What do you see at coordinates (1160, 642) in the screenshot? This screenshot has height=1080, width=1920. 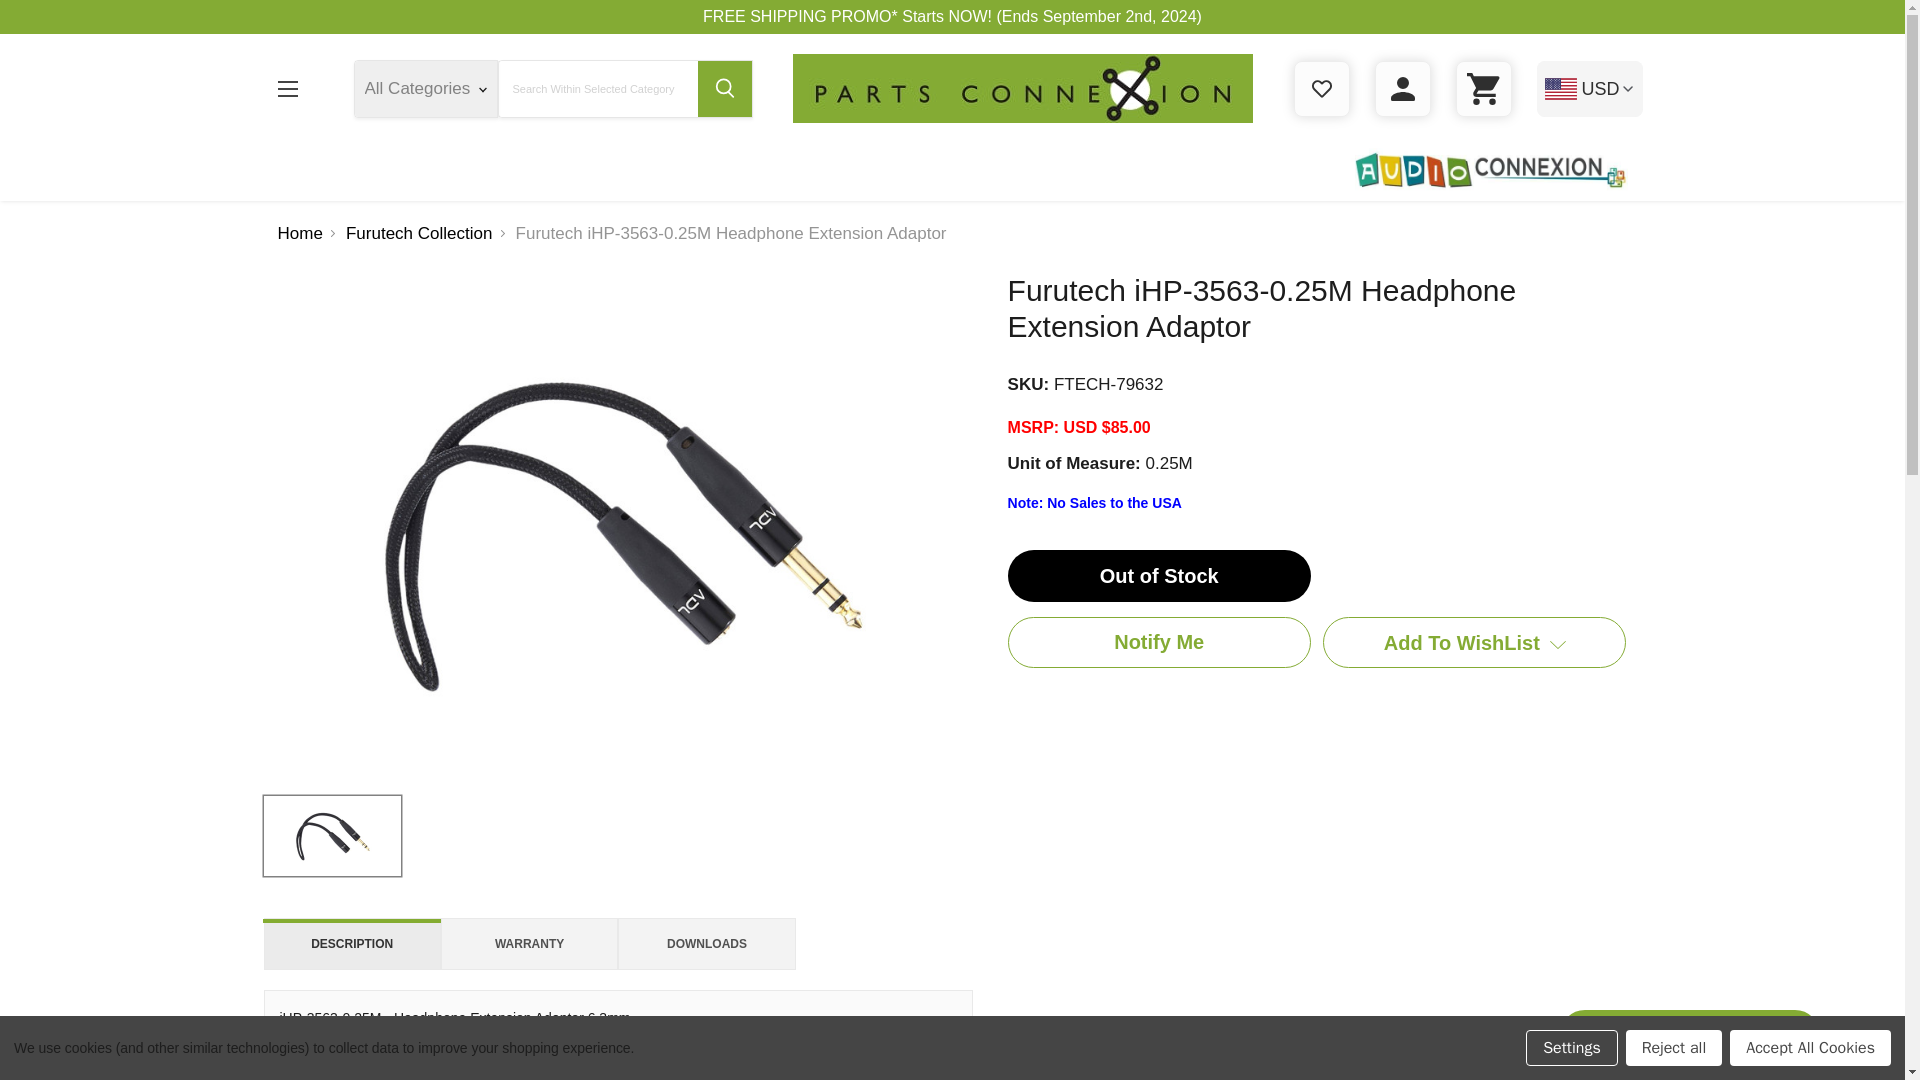 I see `Notify Me` at bounding box center [1160, 642].